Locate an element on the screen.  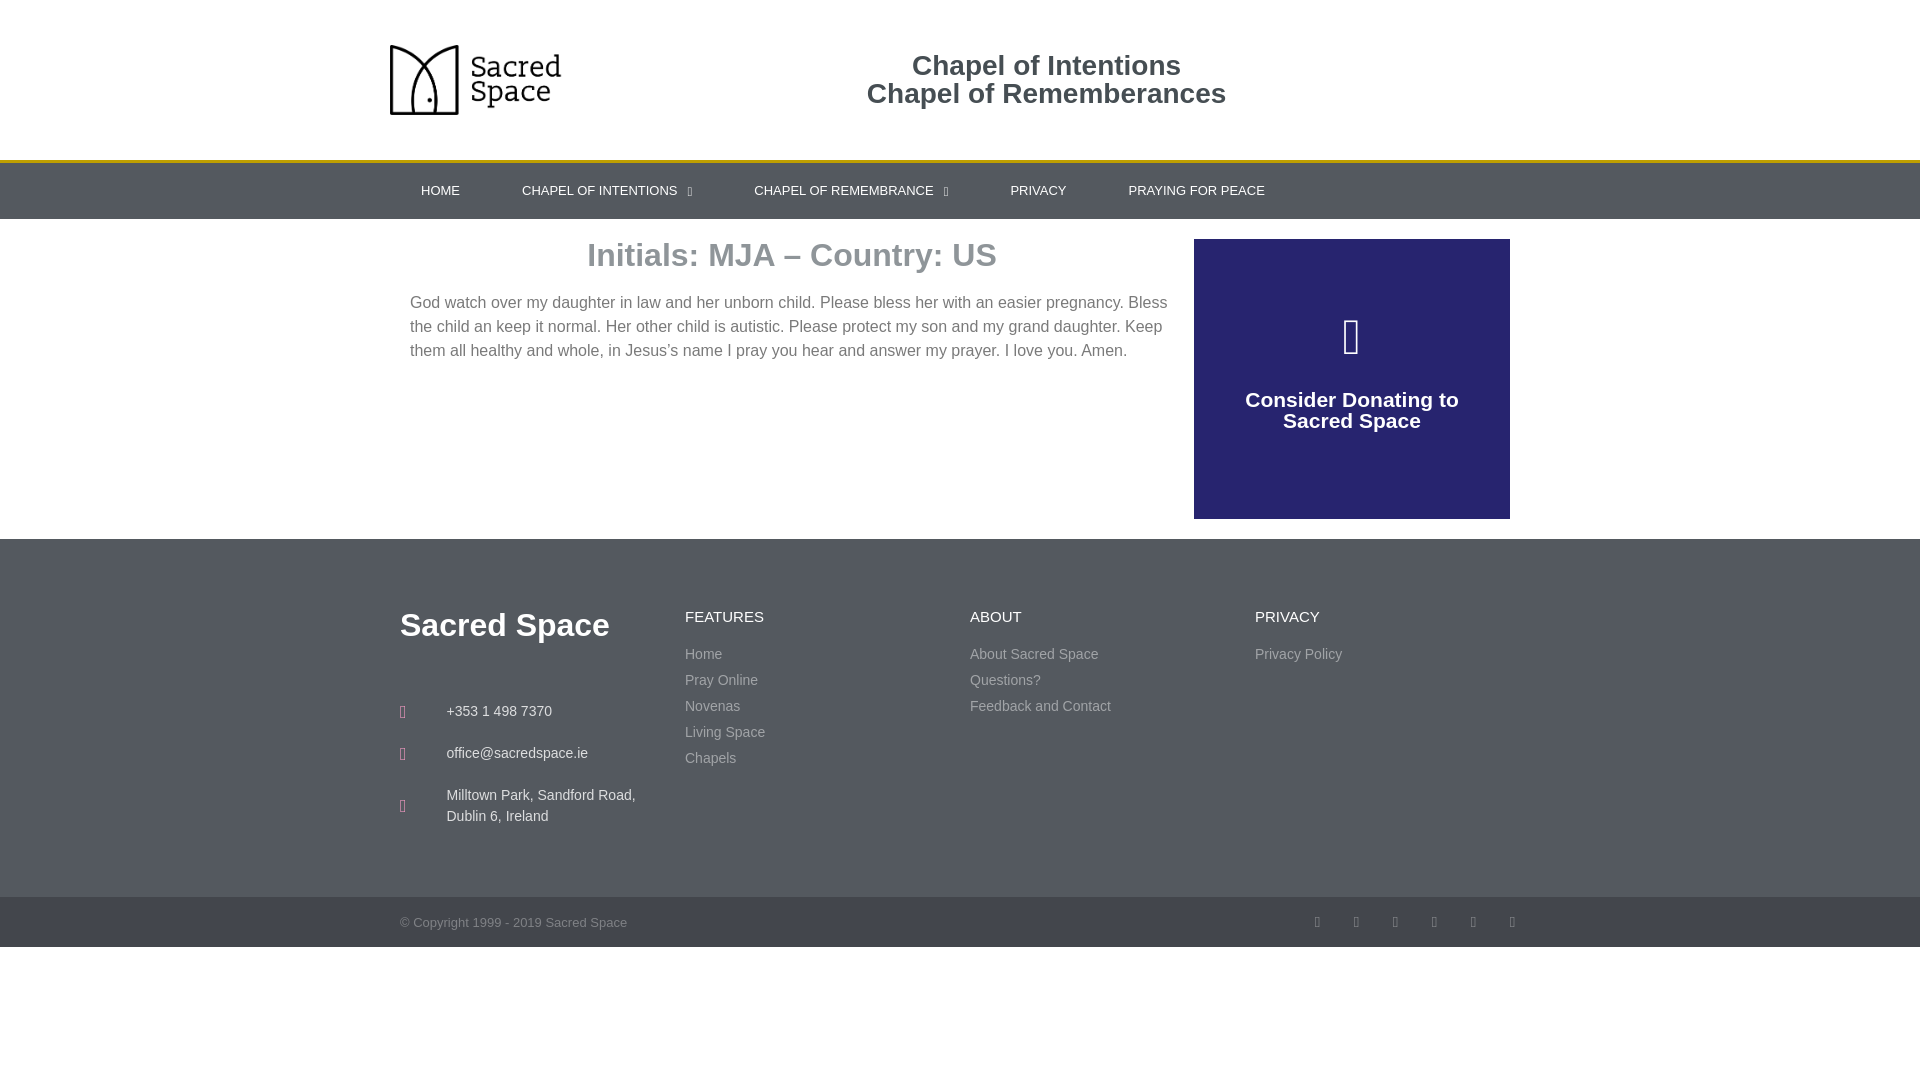
Novenas is located at coordinates (818, 706).